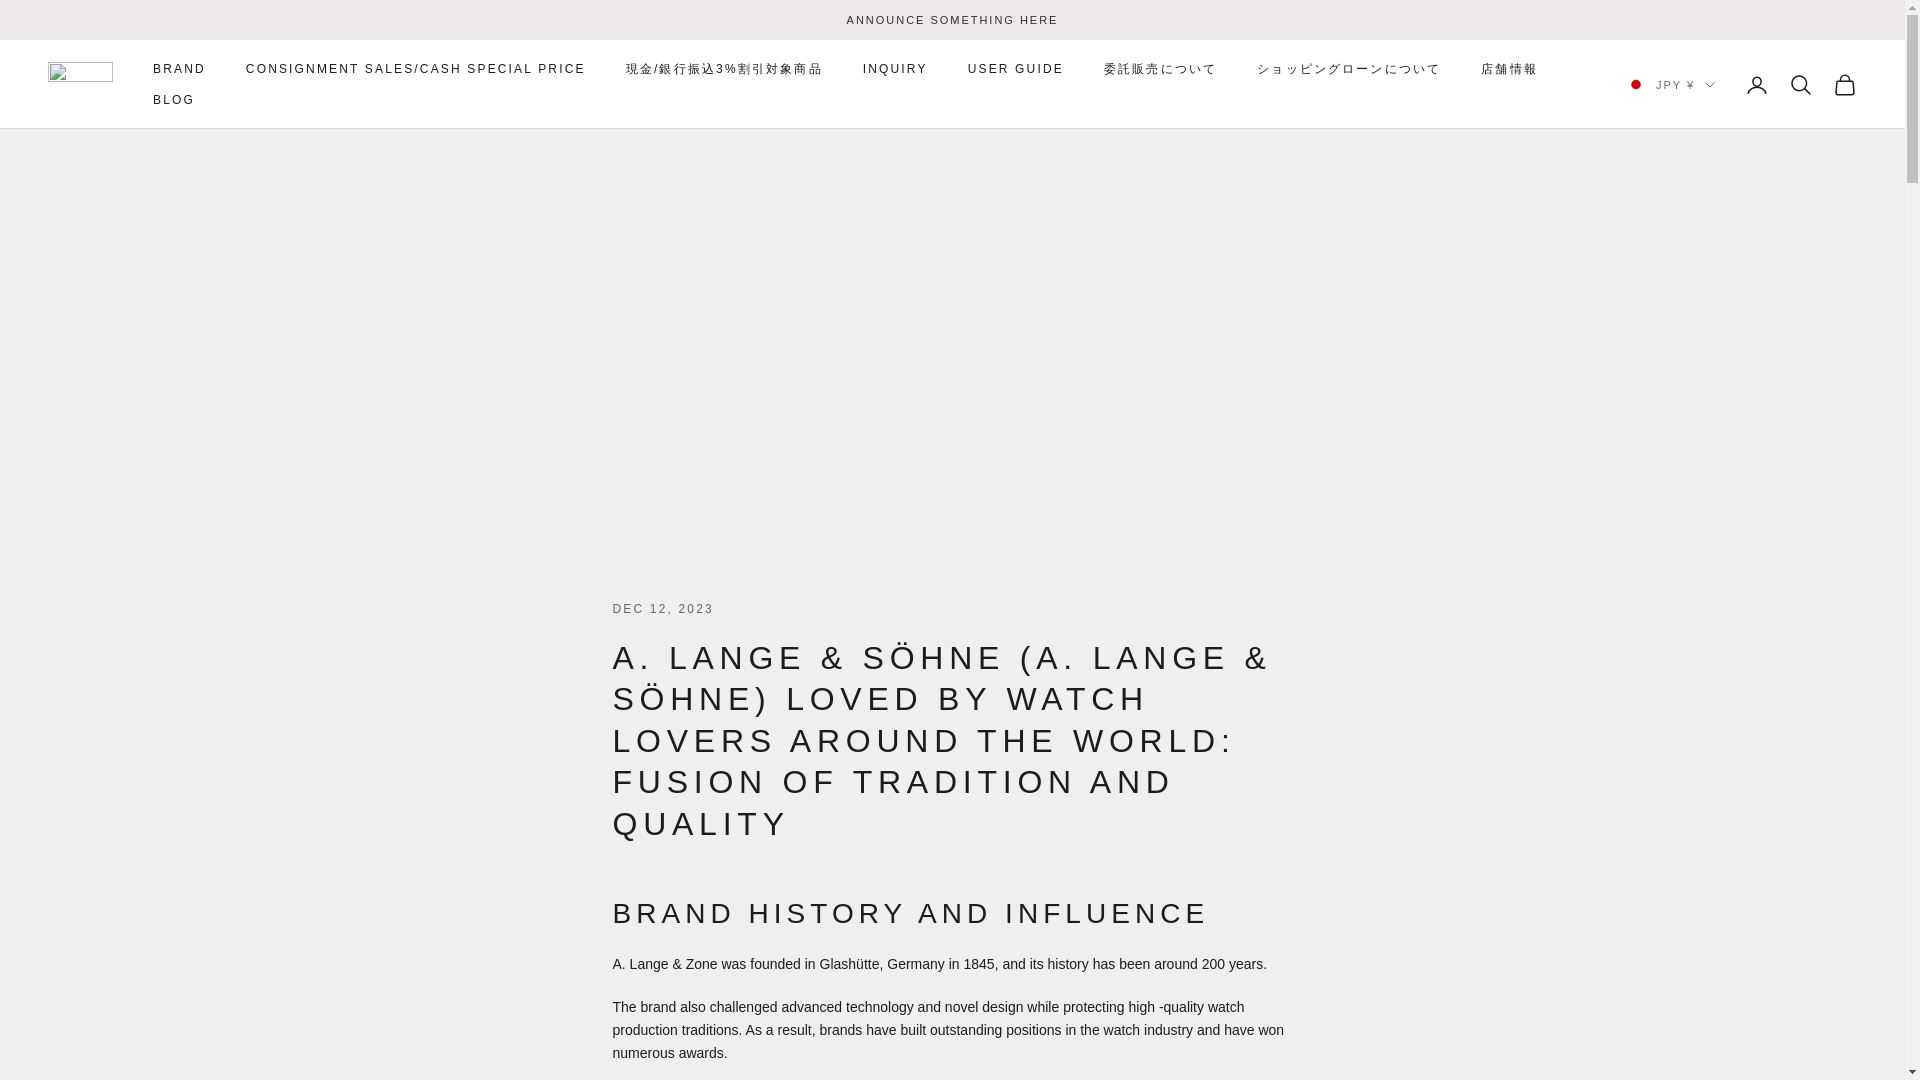 The image size is (1920, 1080). What do you see at coordinates (80, 84) in the screenshot?
I see `GINZA AXIS` at bounding box center [80, 84].